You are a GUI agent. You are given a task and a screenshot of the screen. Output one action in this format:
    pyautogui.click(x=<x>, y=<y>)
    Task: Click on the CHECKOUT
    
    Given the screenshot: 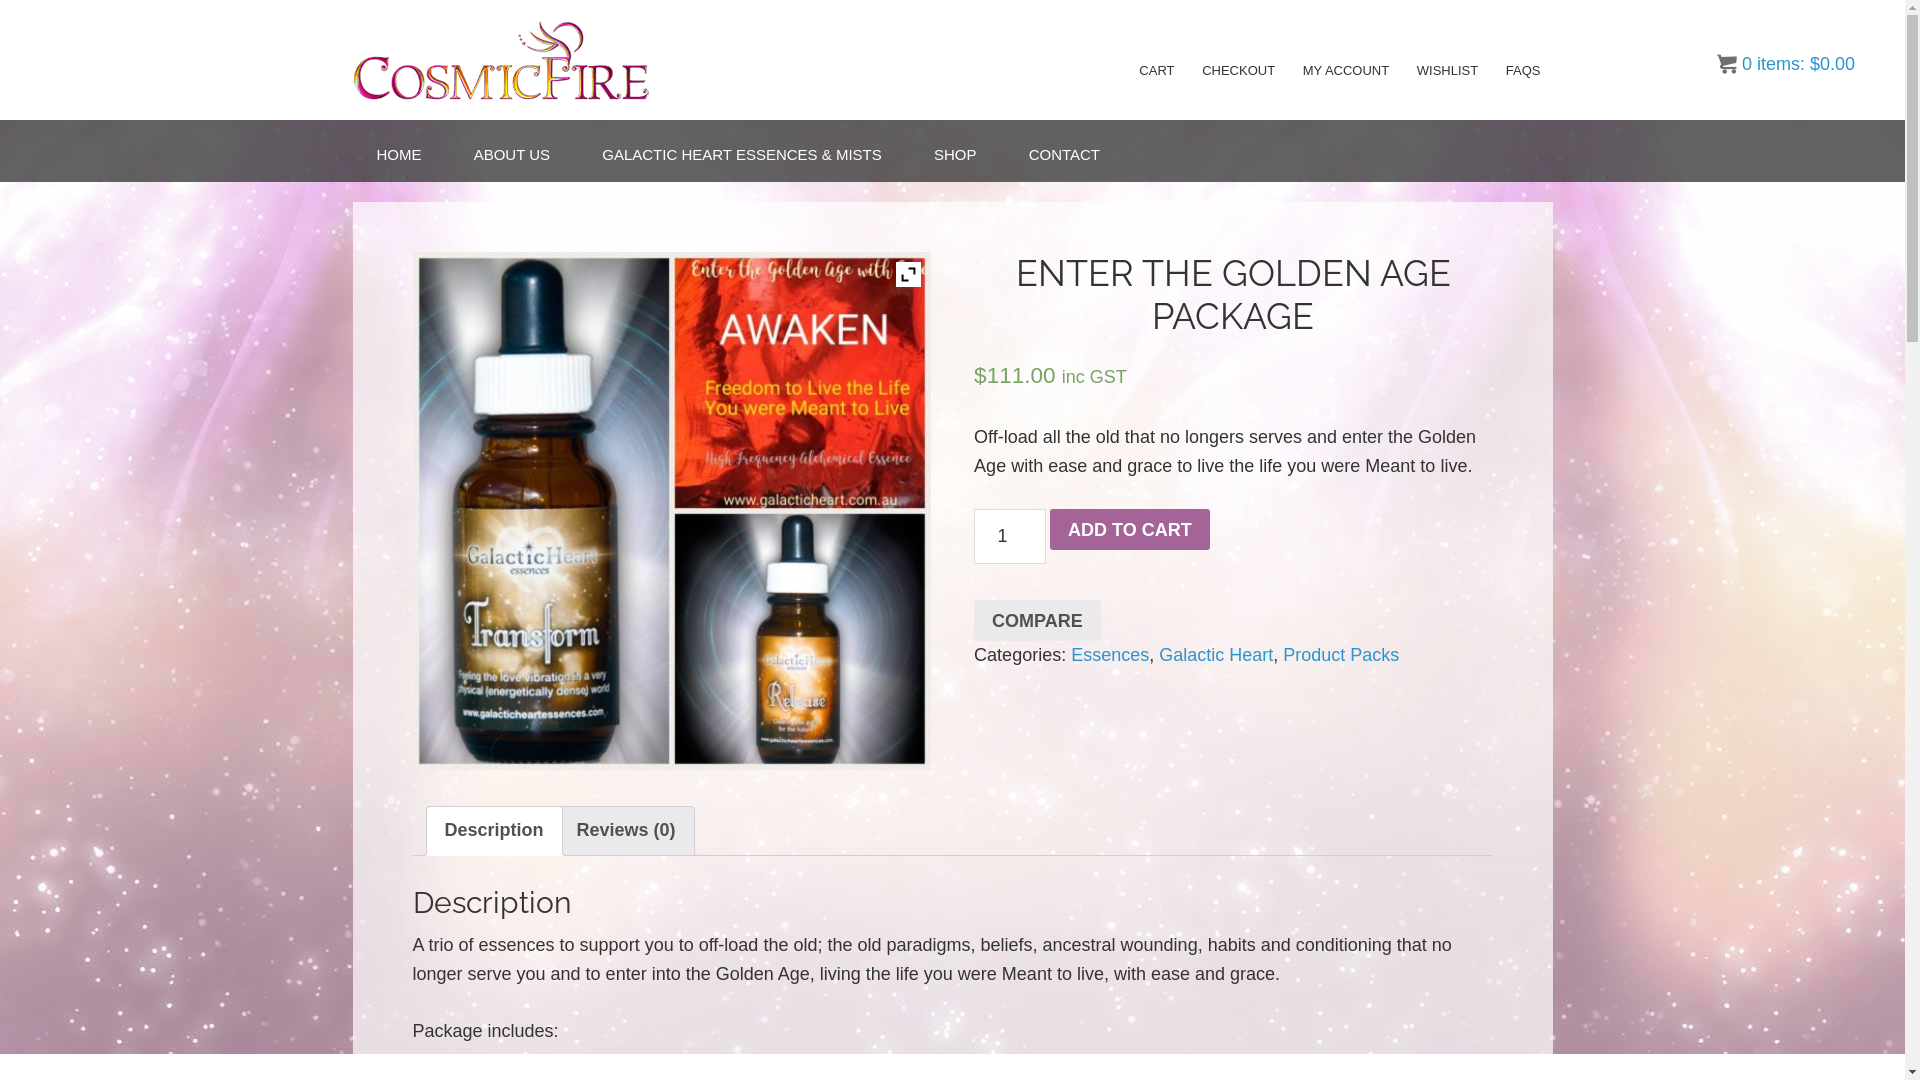 What is the action you would take?
    pyautogui.click(x=1238, y=70)
    